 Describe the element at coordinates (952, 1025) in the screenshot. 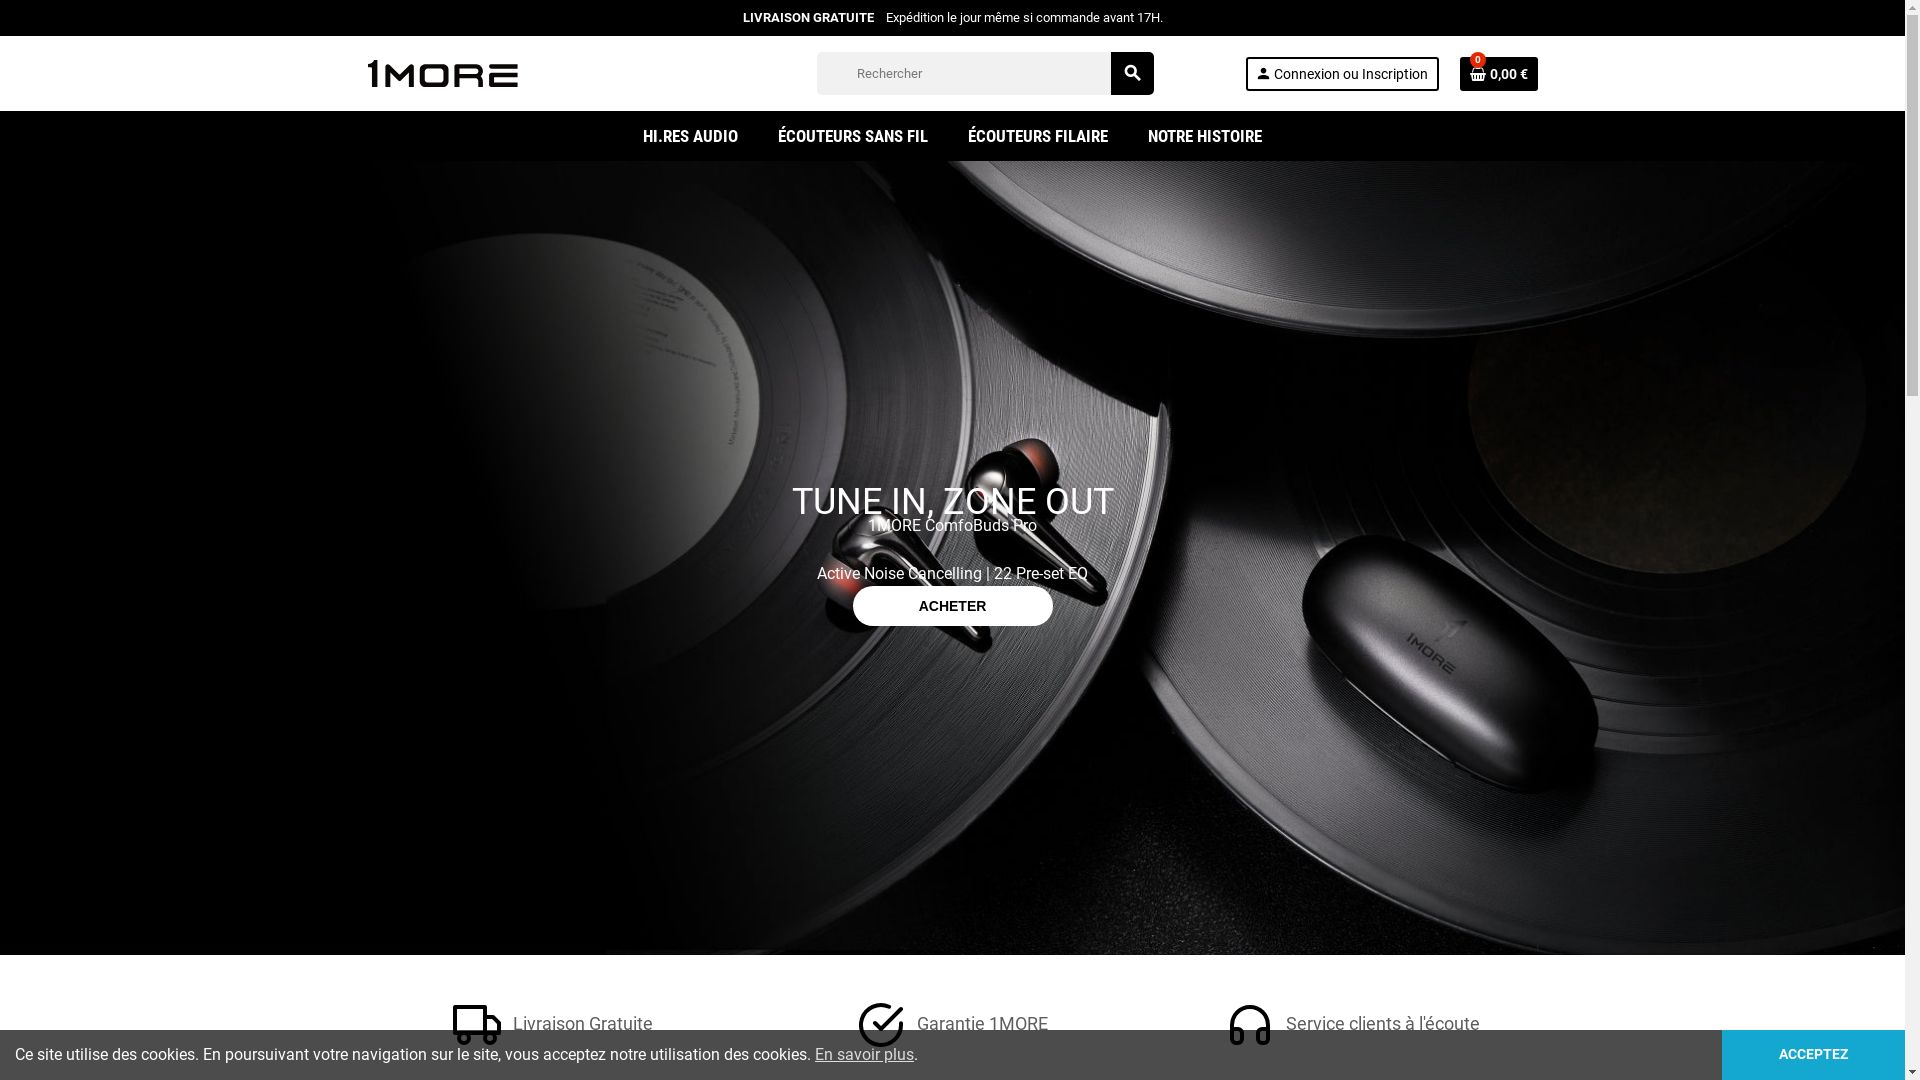

I see `   Garantie 1MORE` at that location.